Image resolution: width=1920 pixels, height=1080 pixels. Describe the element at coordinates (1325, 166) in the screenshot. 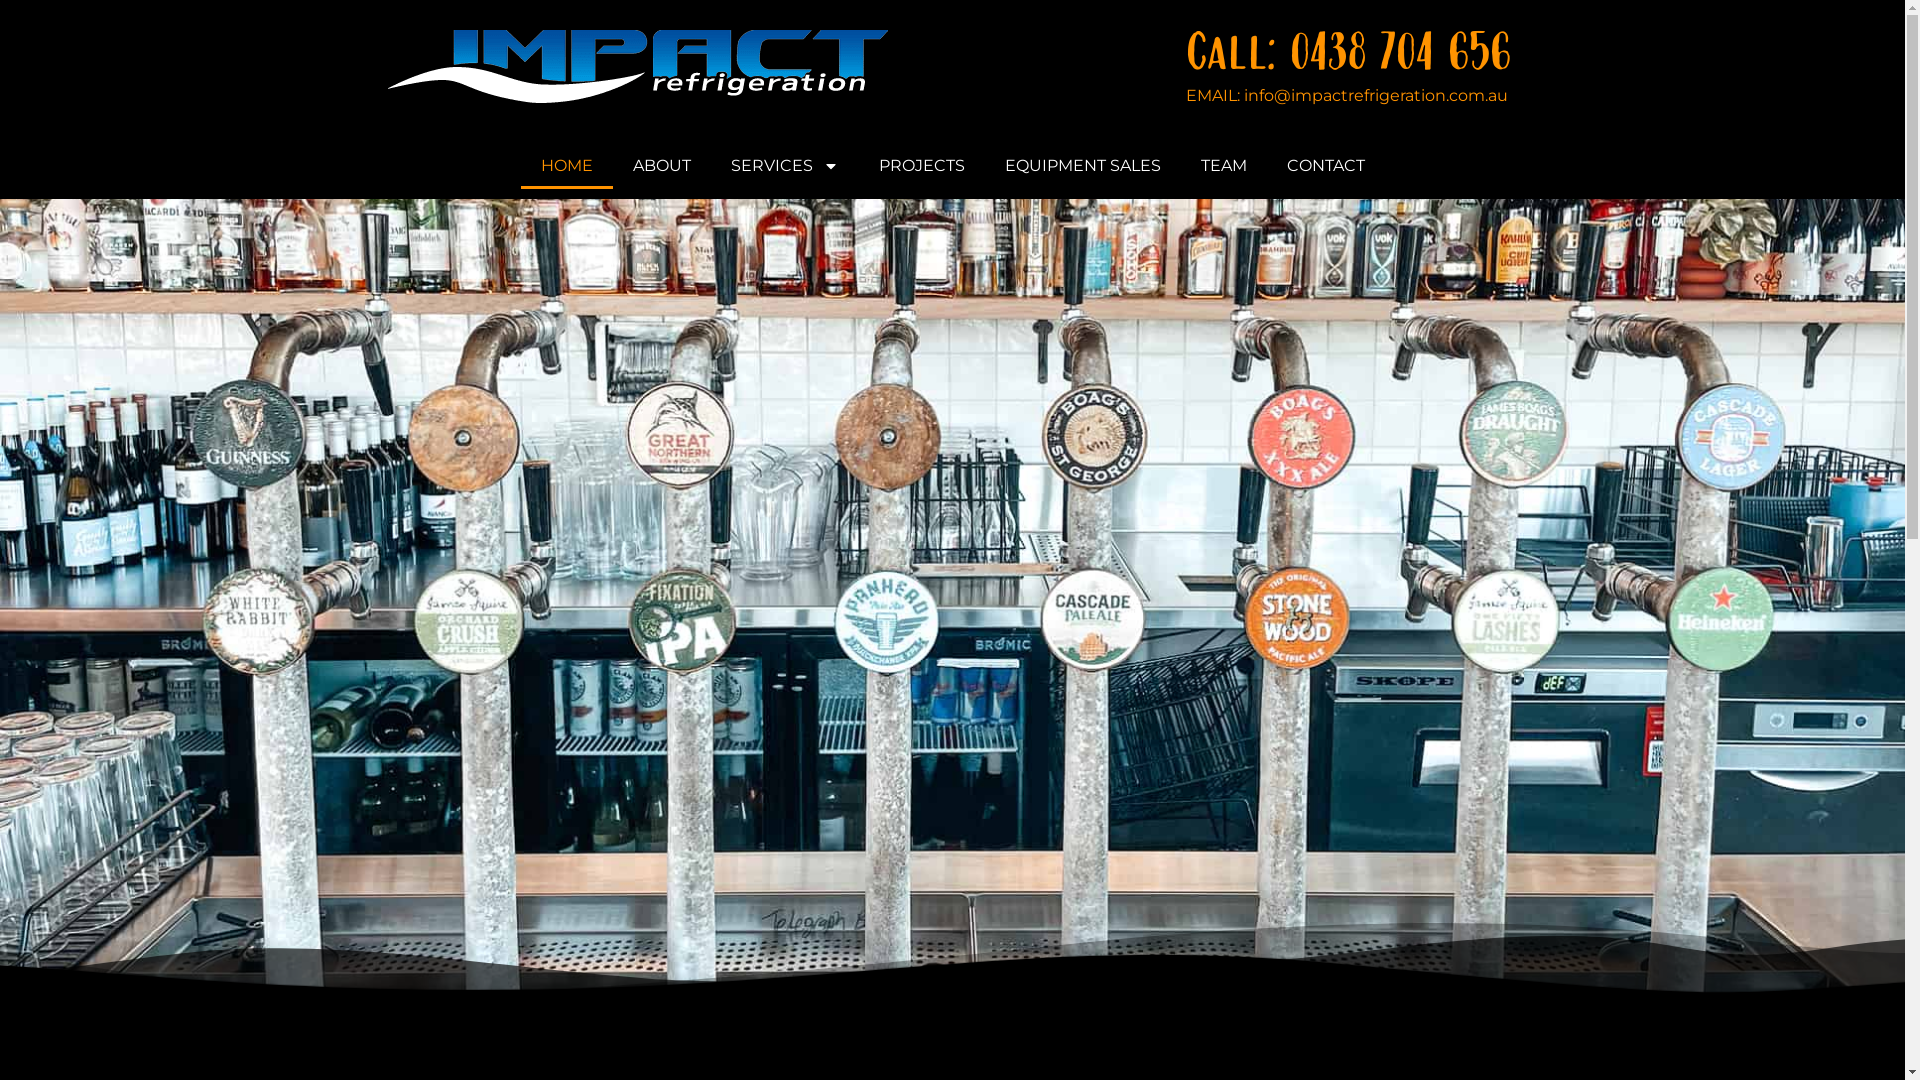

I see `CONTACT` at that location.